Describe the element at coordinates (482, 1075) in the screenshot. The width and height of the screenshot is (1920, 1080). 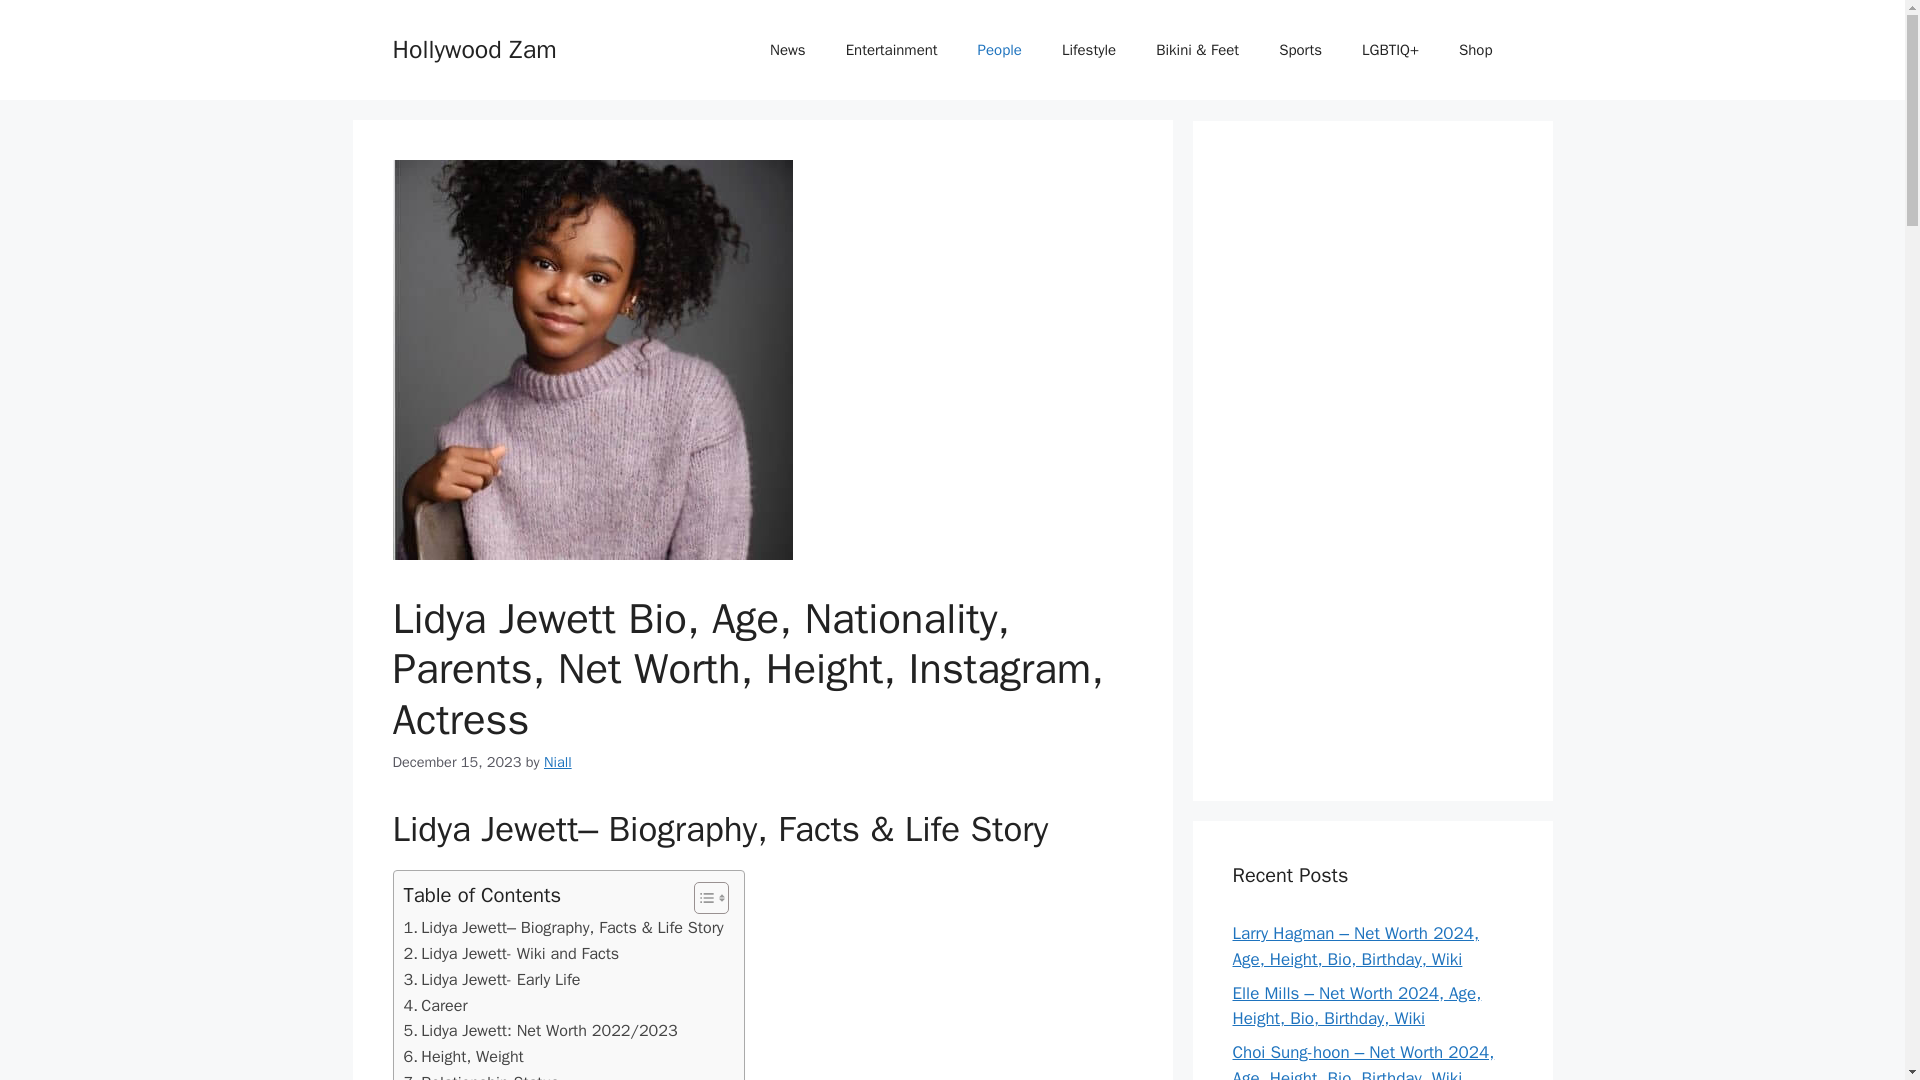
I see `Relationship Status` at that location.